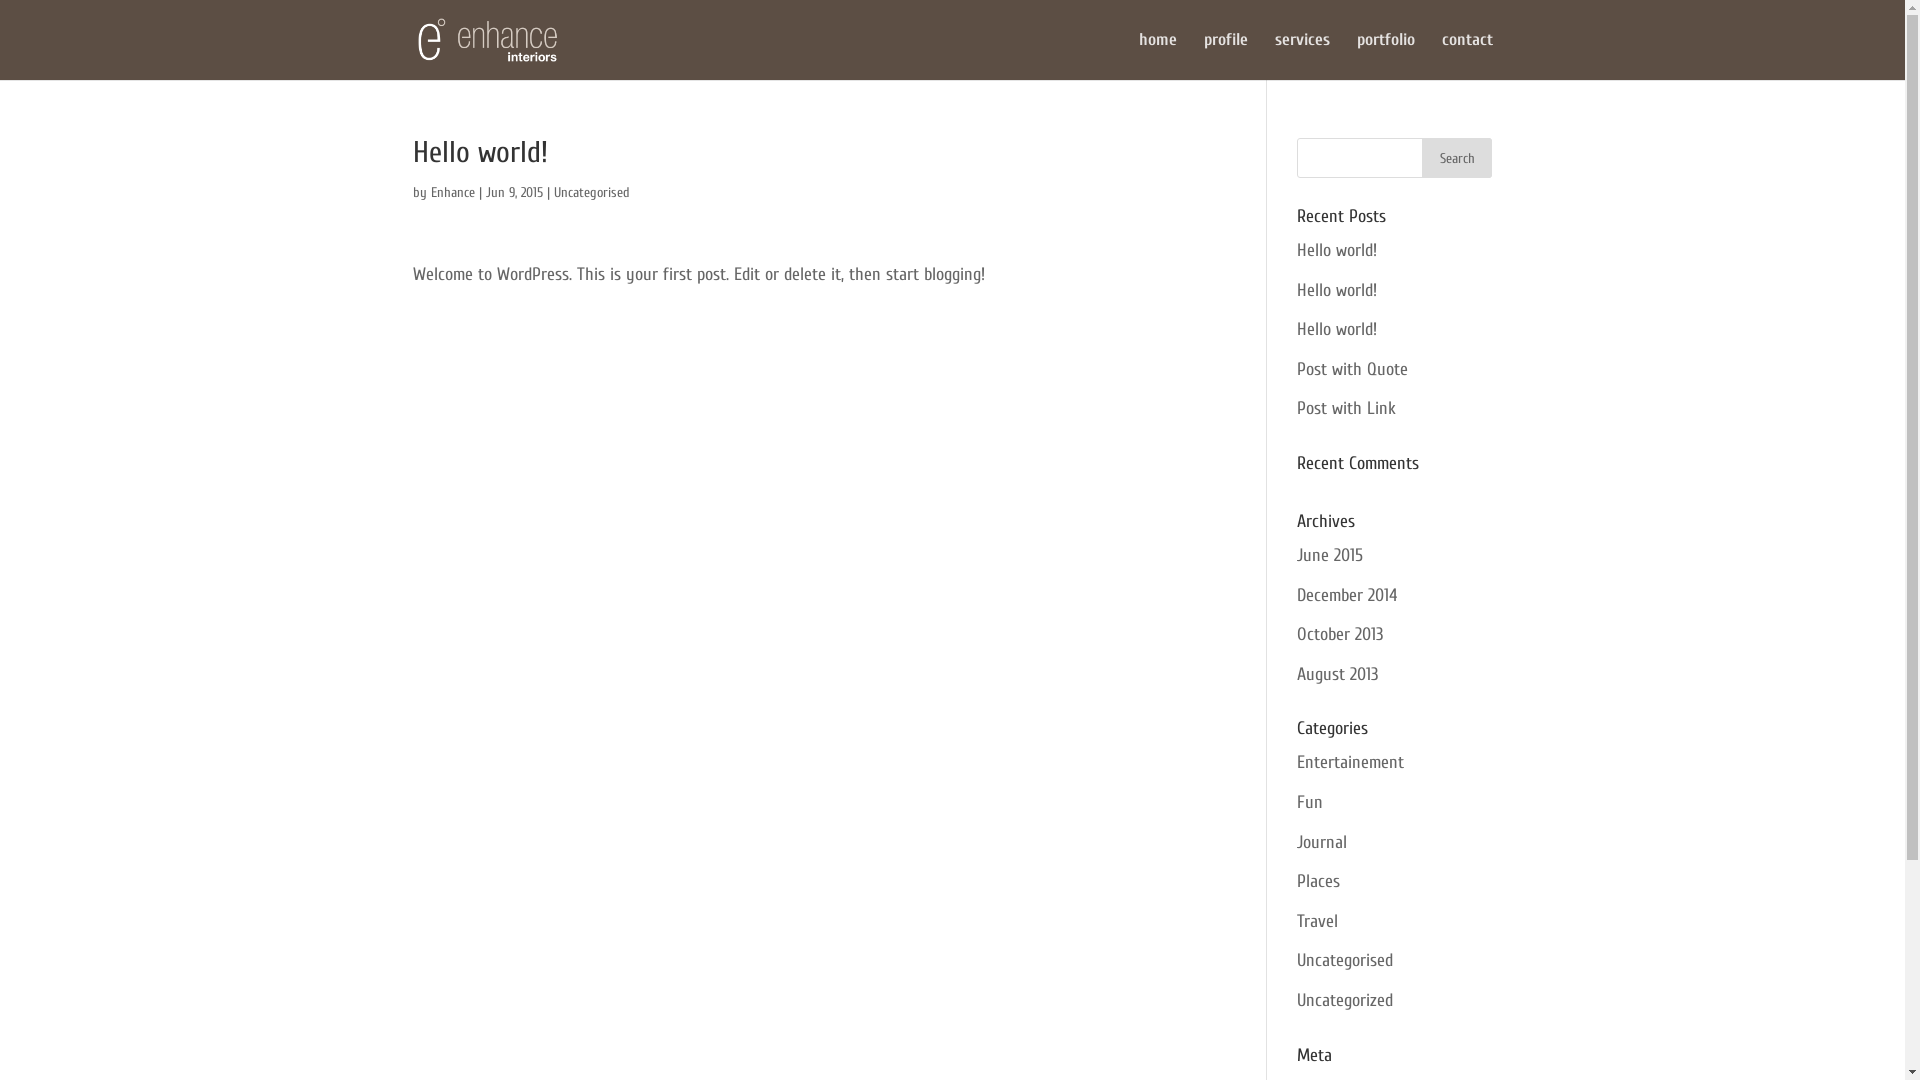 The width and height of the screenshot is (1920, 1080). I want to click on Places, so click(1318, 882).